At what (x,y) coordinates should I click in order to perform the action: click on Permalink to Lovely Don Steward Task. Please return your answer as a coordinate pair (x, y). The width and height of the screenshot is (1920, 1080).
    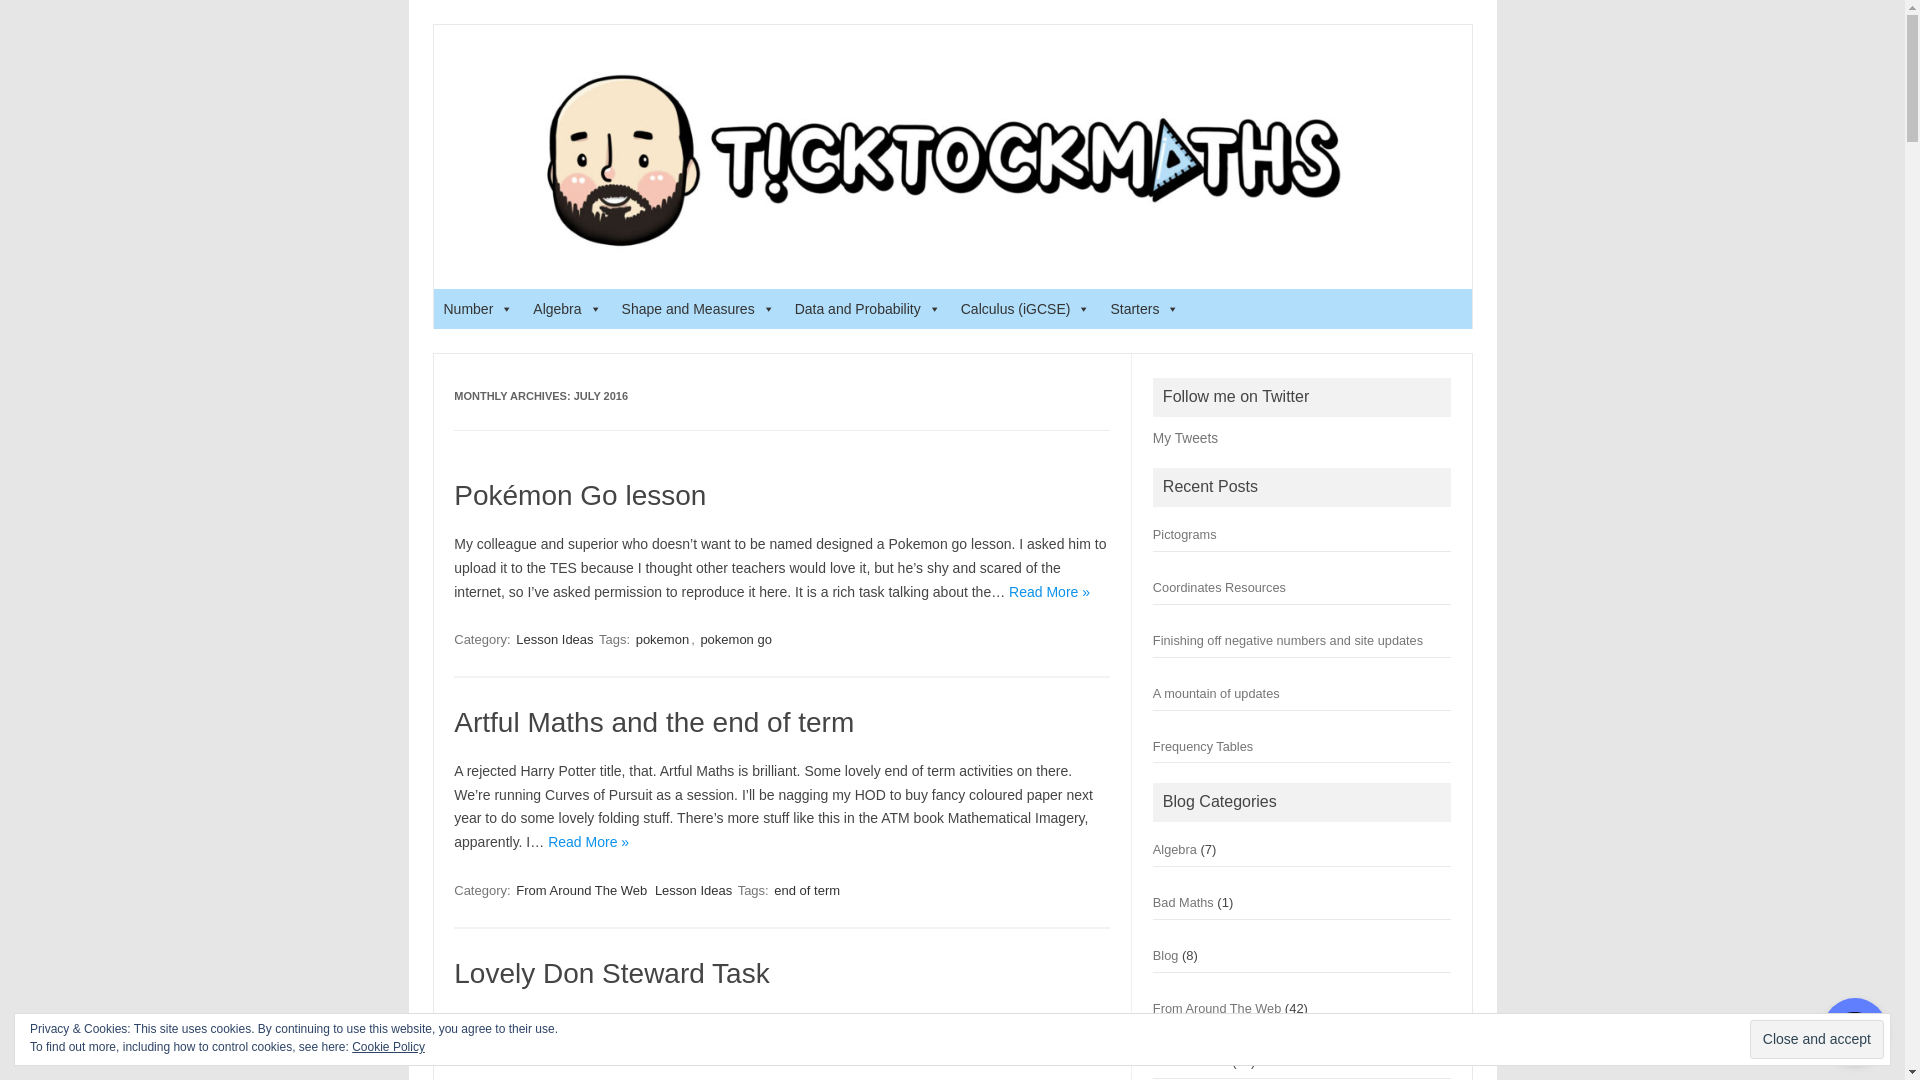
    Looking at the image, I should click on (611, 973).